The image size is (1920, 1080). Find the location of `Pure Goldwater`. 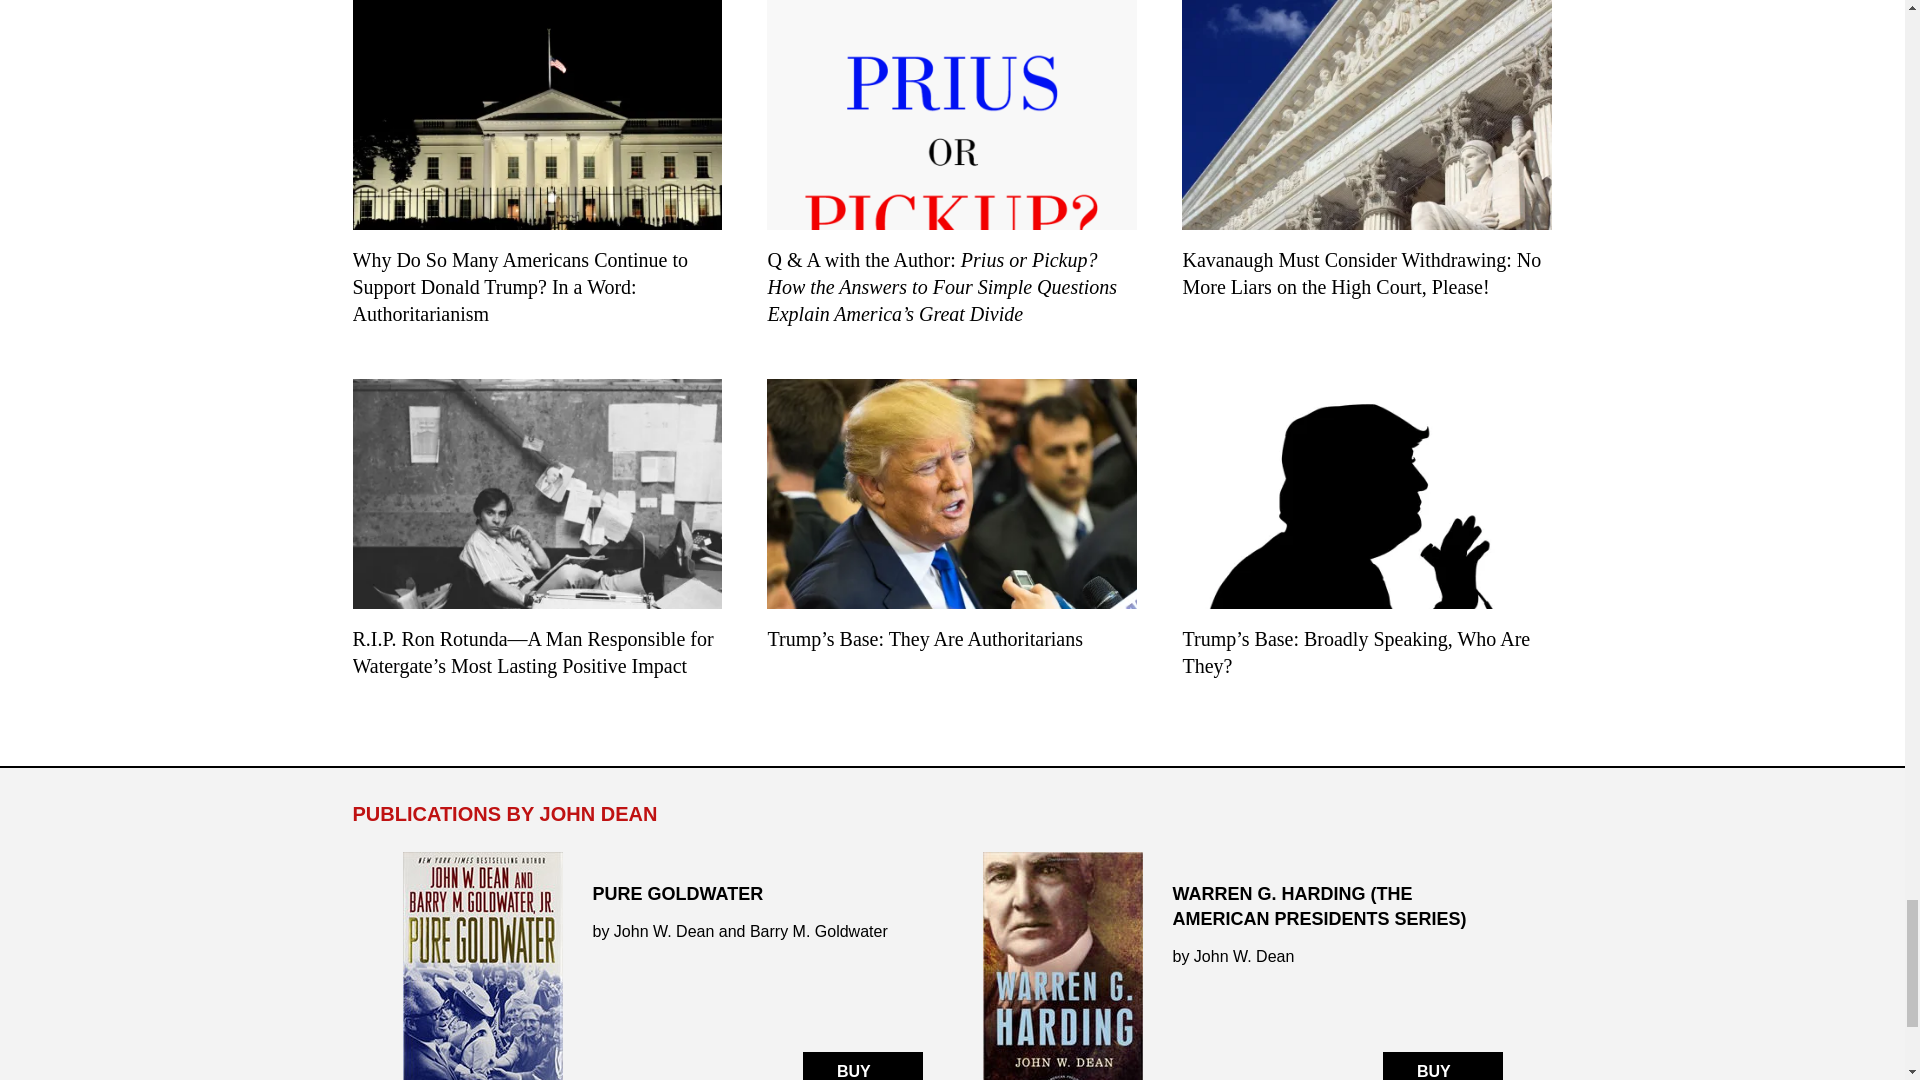

Pure Goldwater is located at coordinates (661, 966).